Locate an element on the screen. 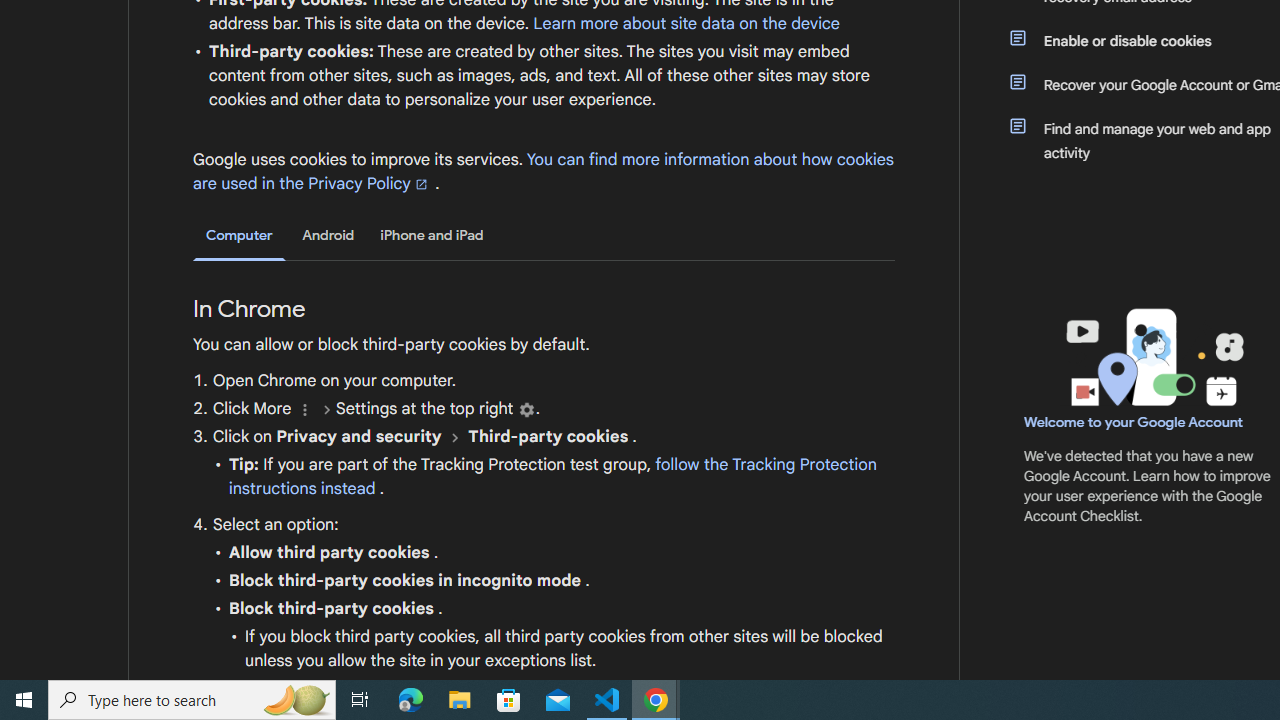  and then is located at coordinates (454, 437).